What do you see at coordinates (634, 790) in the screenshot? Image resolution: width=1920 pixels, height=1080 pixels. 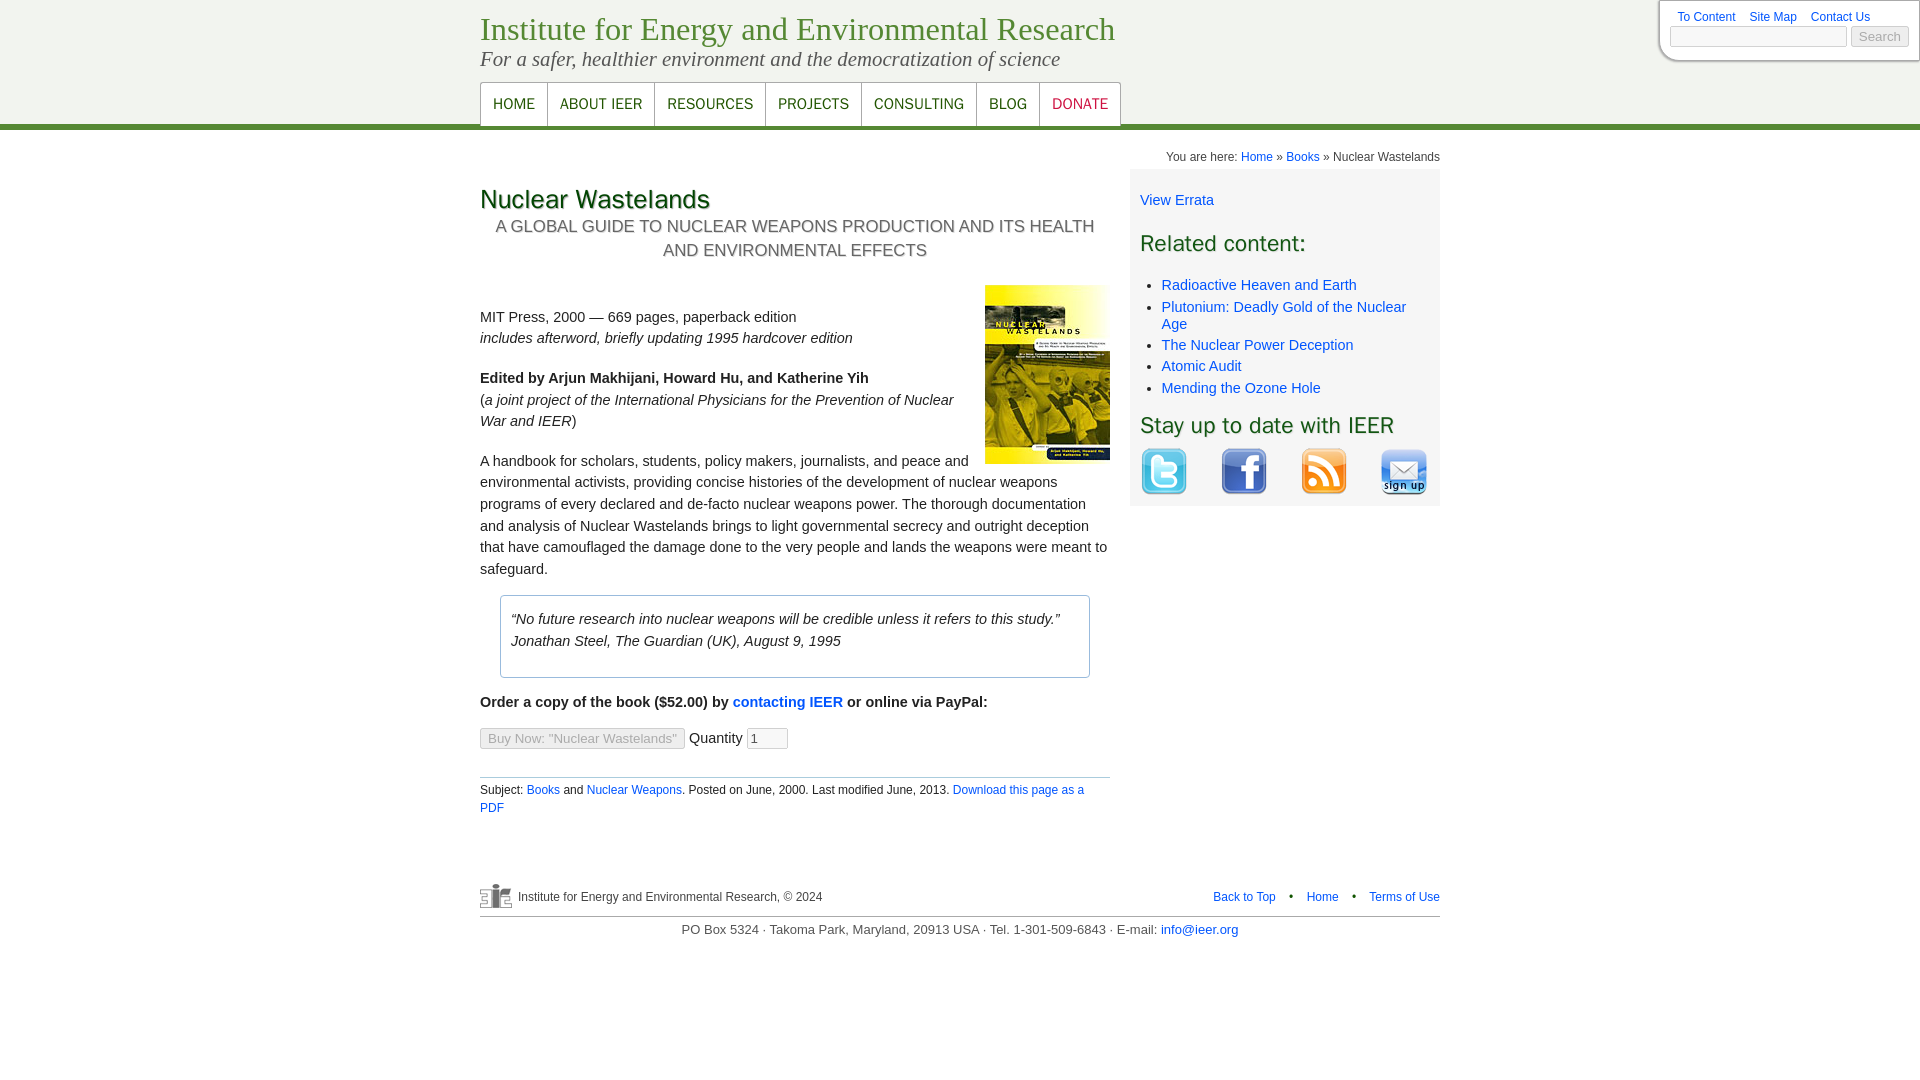 I see `Nuclear Weapons` at bounding box center [634, 790].